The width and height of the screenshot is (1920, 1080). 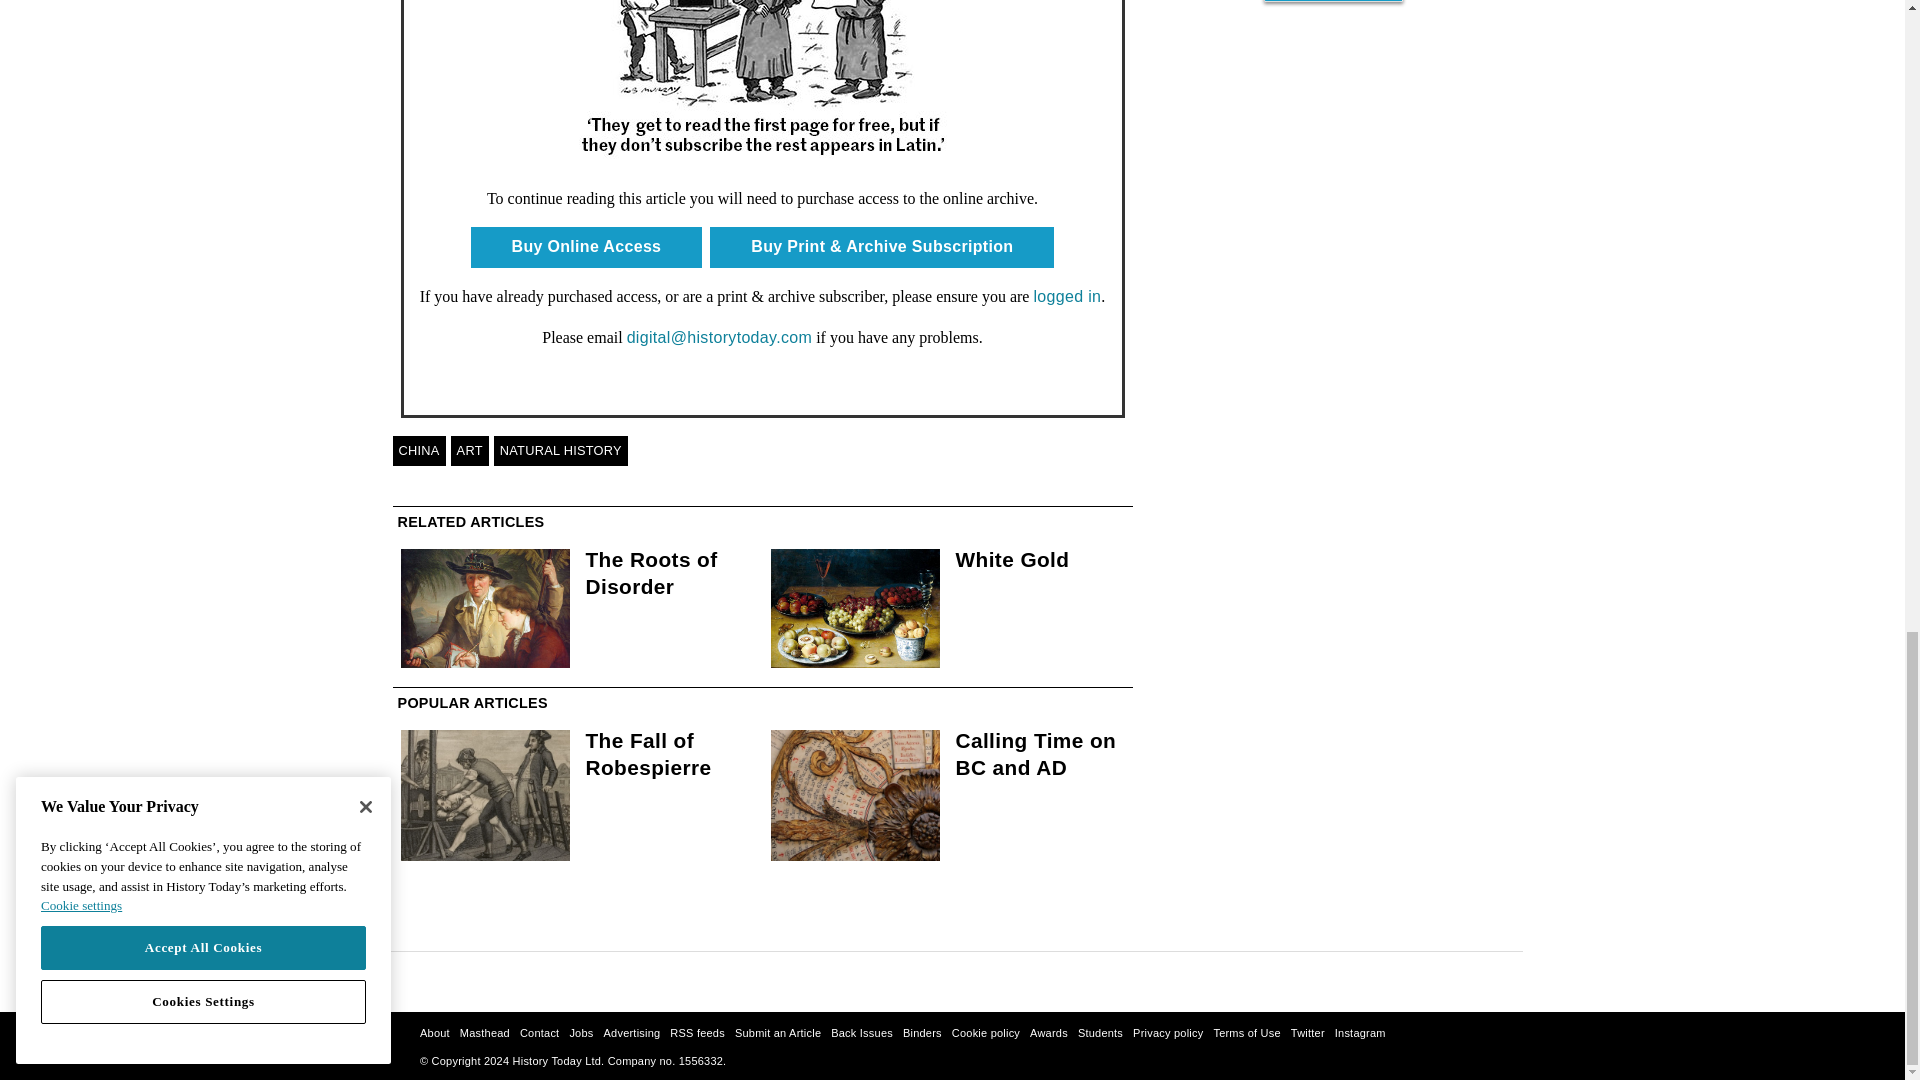 I want to click on logged in, so click(x=1066, y=296).